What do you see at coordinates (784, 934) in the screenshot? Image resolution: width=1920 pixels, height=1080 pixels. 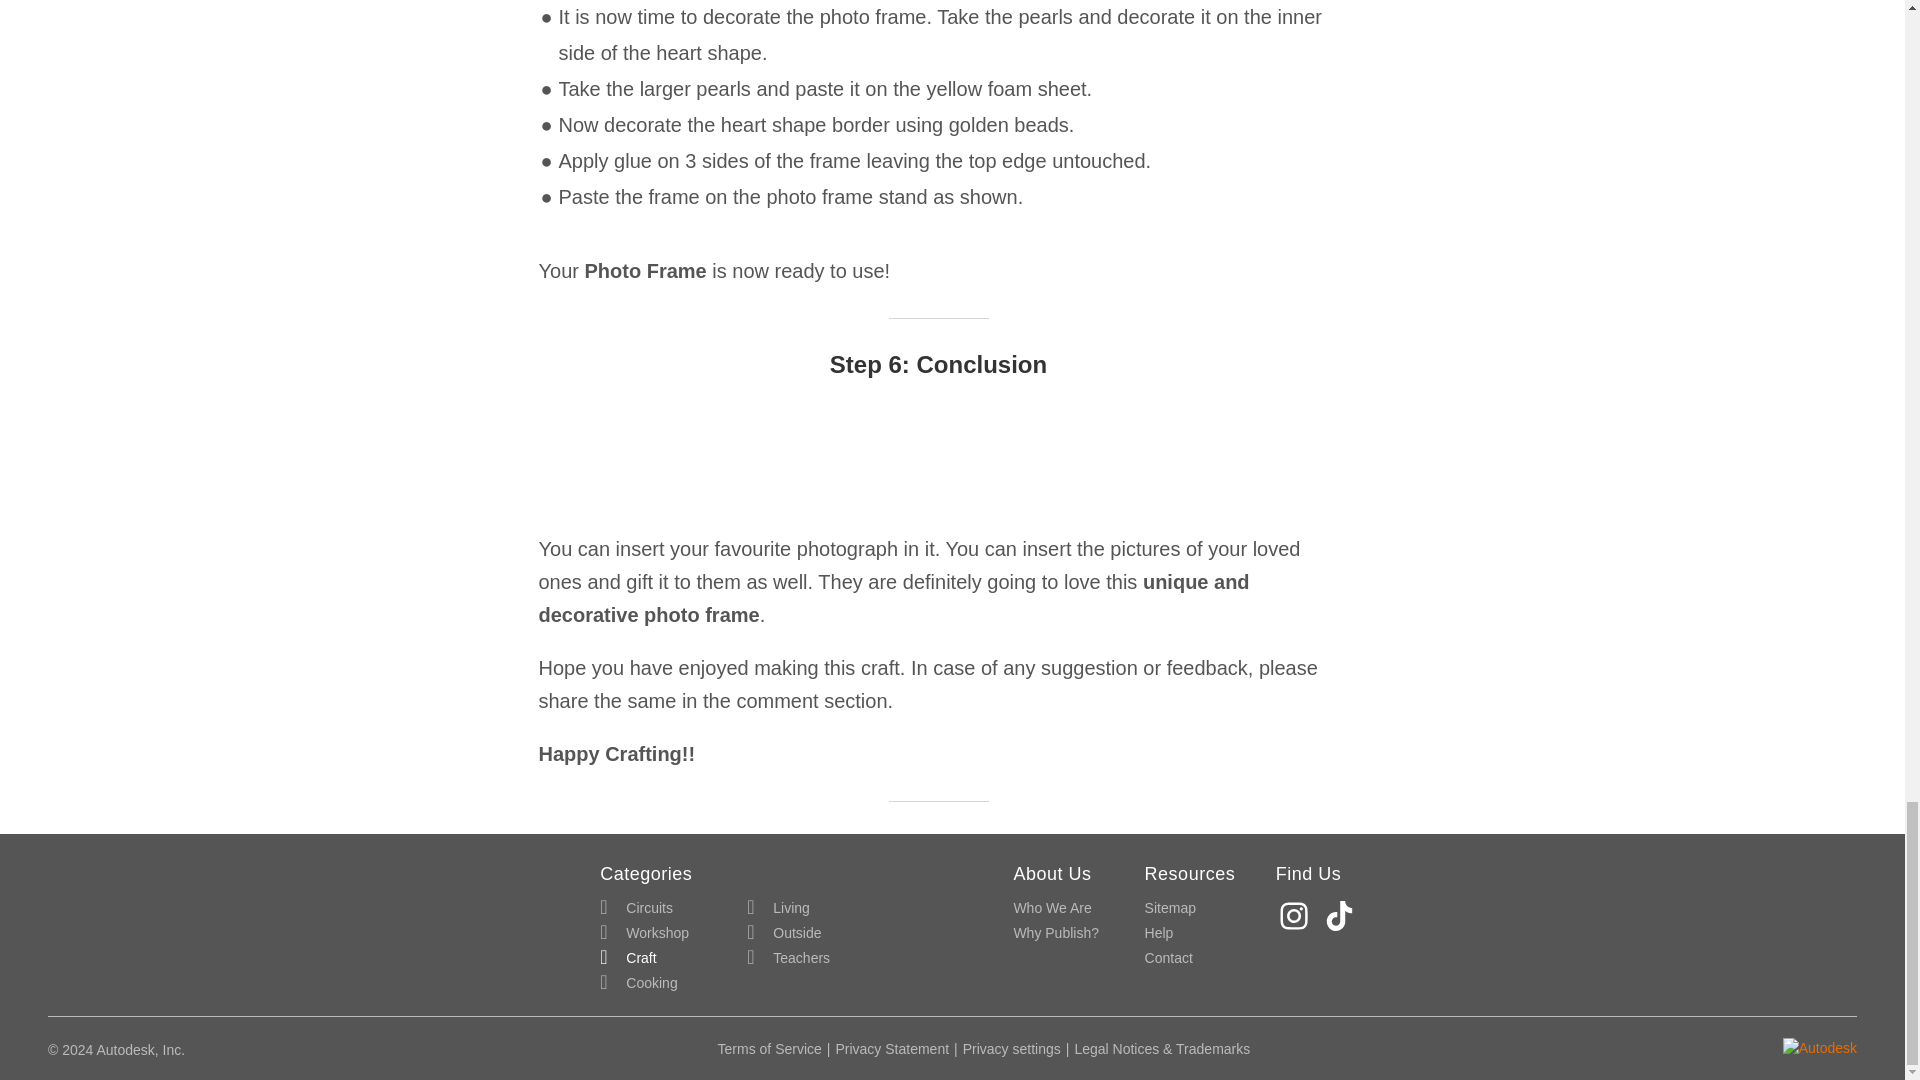 I see `Outside` at bounding box center [784, 934].